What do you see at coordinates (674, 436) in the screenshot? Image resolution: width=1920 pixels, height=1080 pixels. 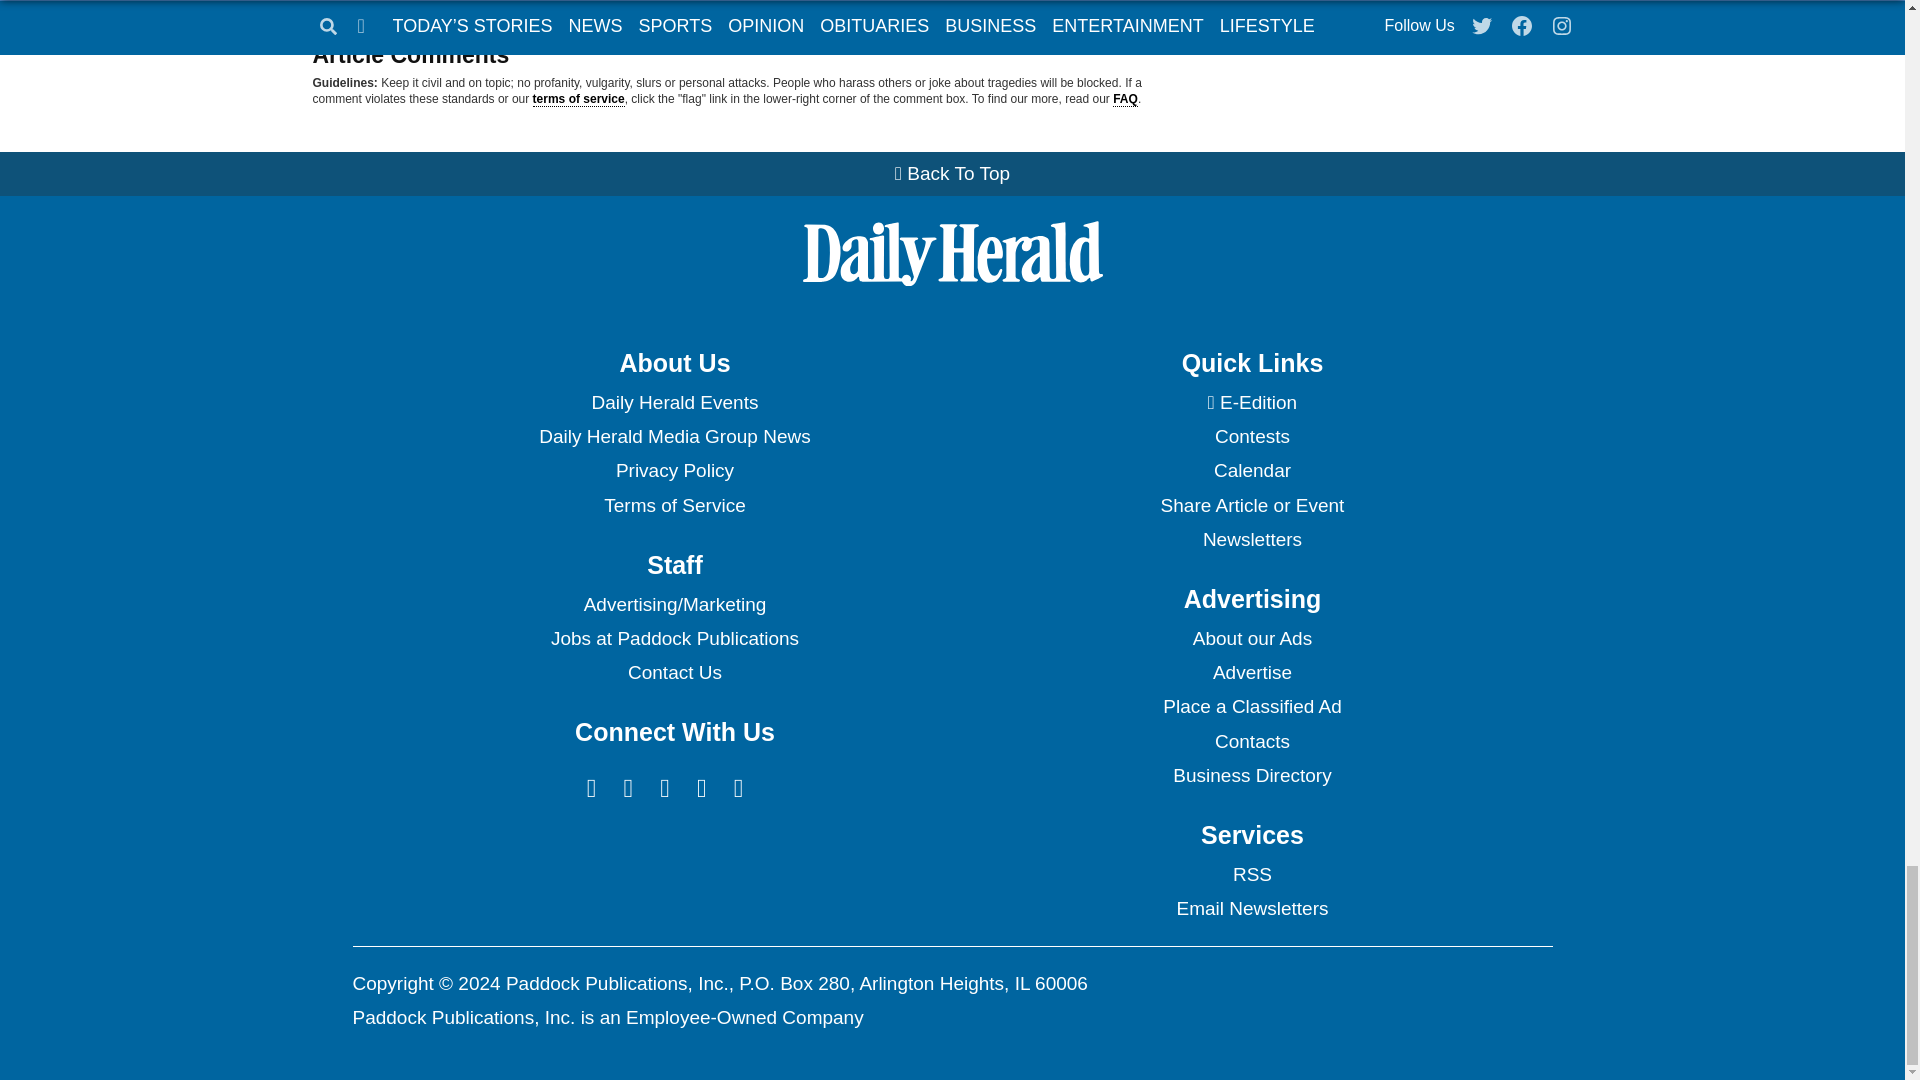 I see `Daily Herald Media Group News` at bounding box center [674, 436].